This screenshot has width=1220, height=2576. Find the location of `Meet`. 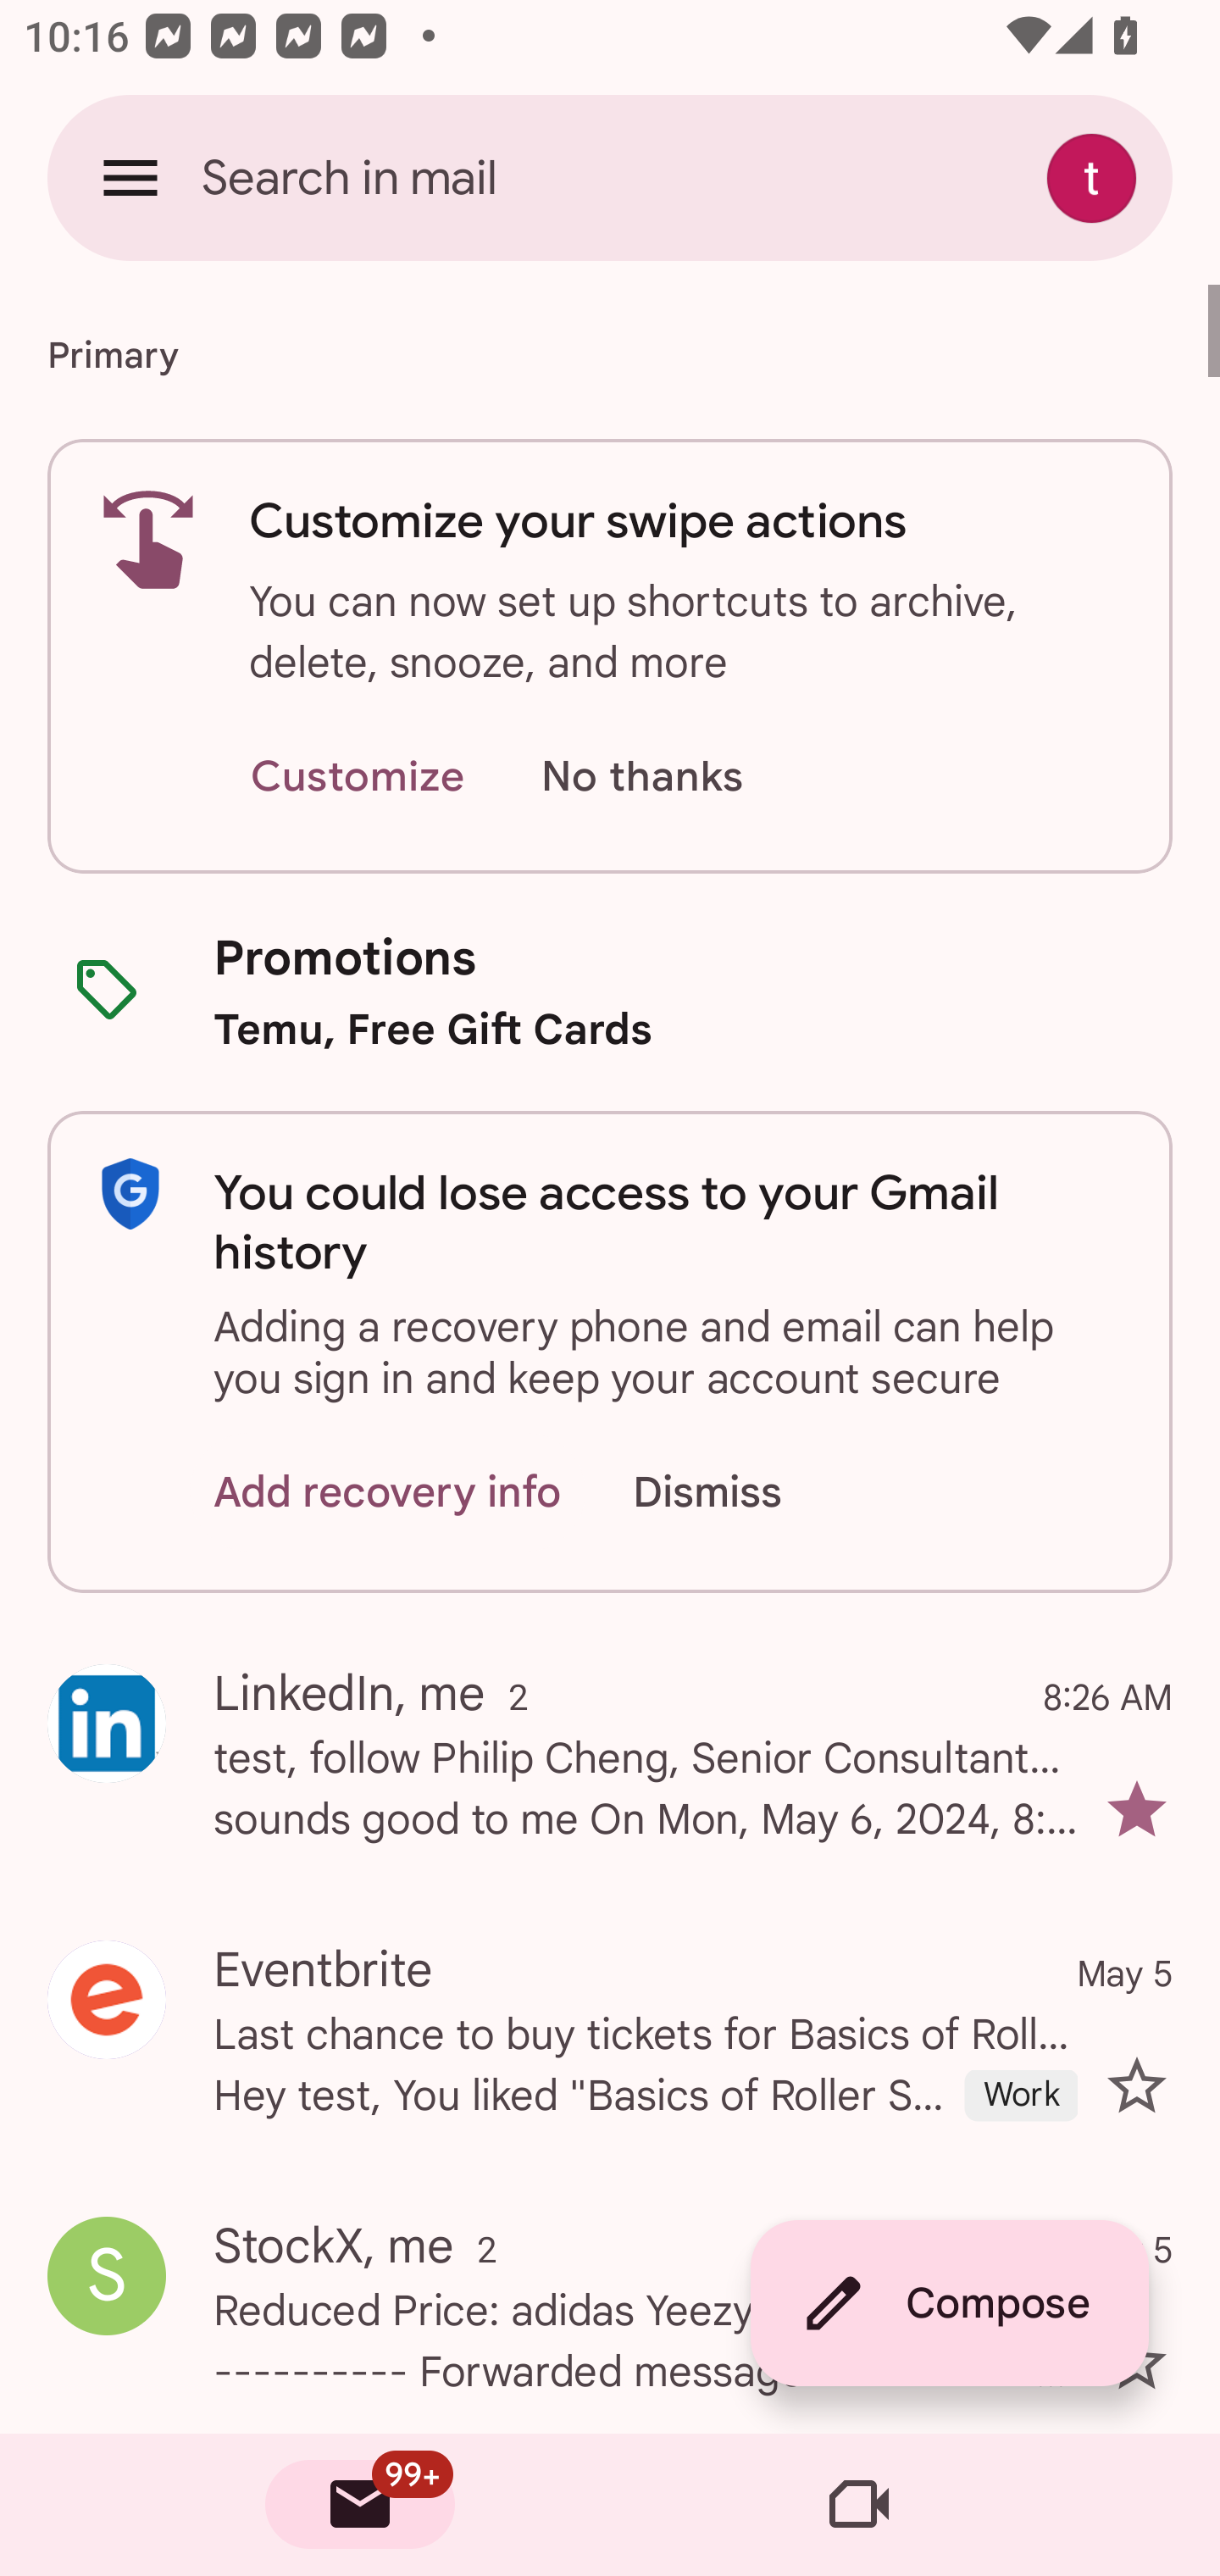

Meet is located at coordinates (859, 2505).